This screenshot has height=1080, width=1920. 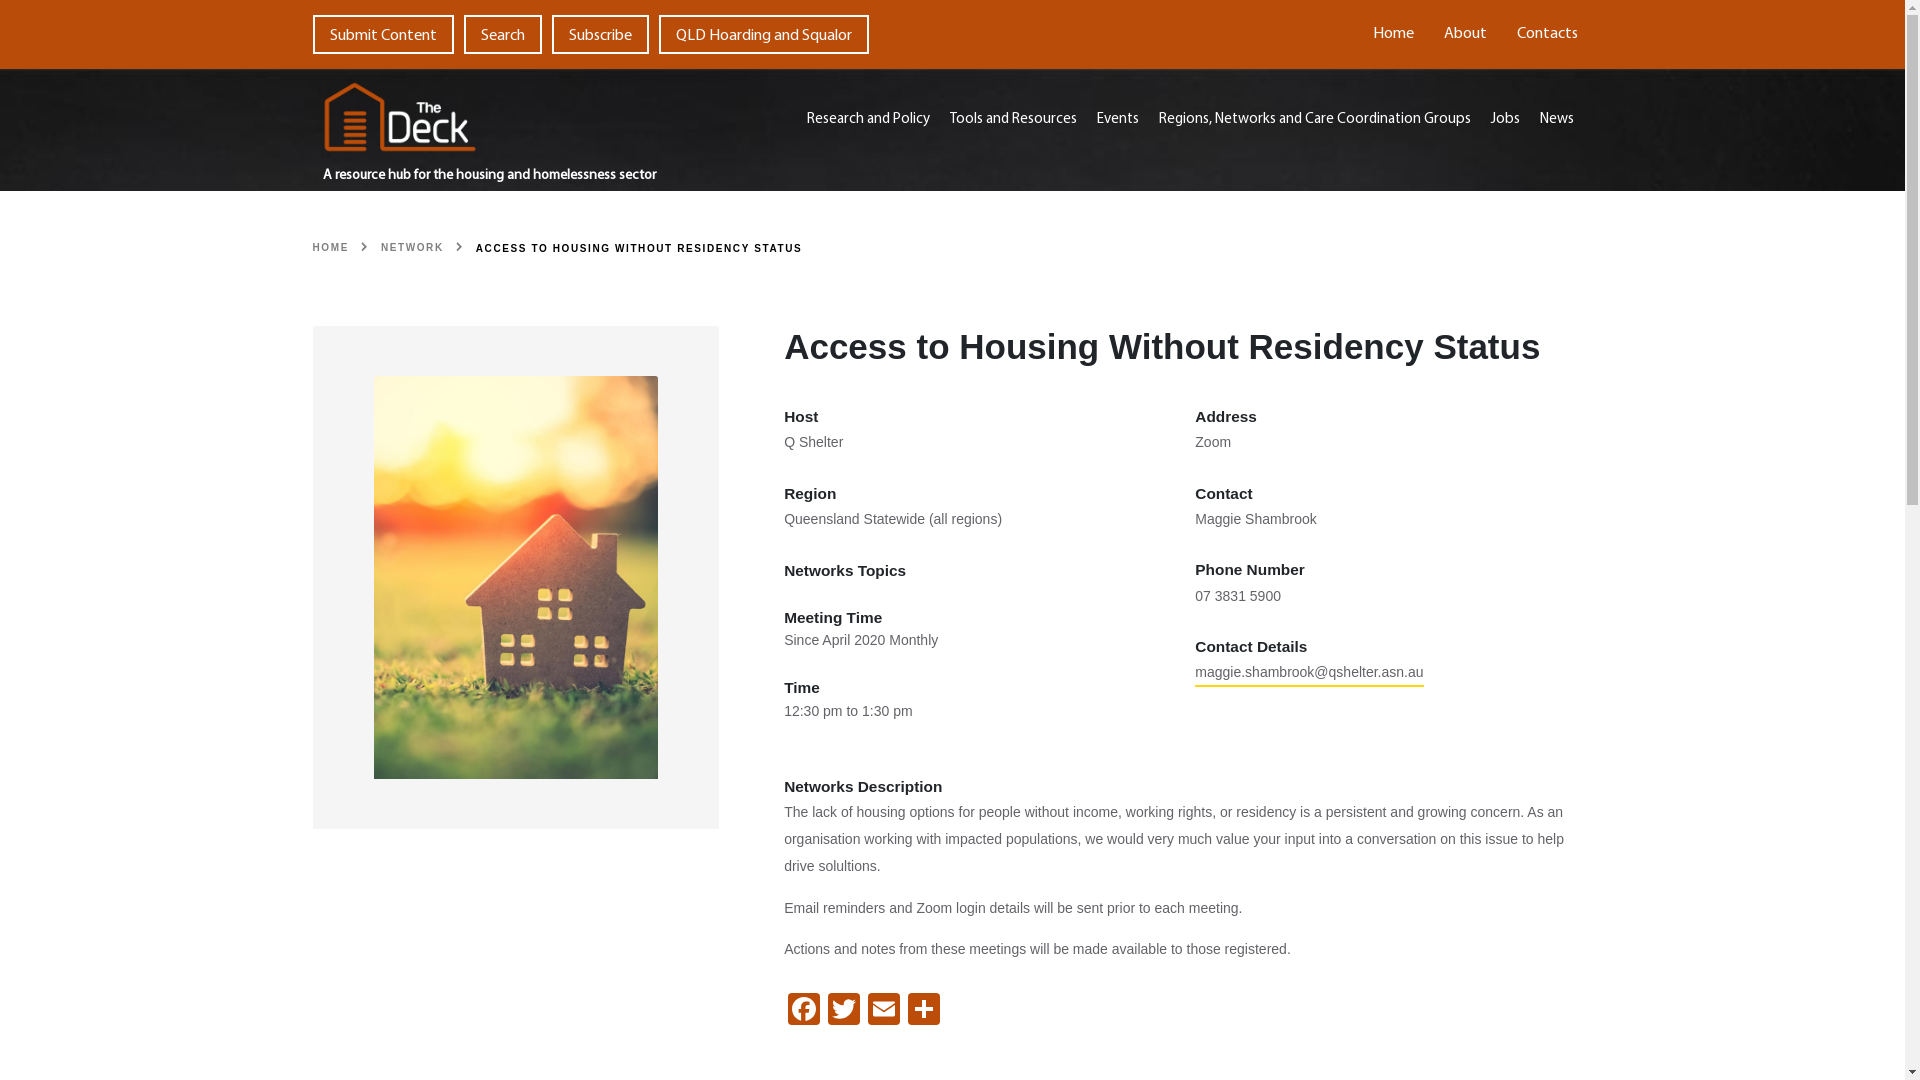 I want to click on Tools and Resources, so click(x=1014, y=120).